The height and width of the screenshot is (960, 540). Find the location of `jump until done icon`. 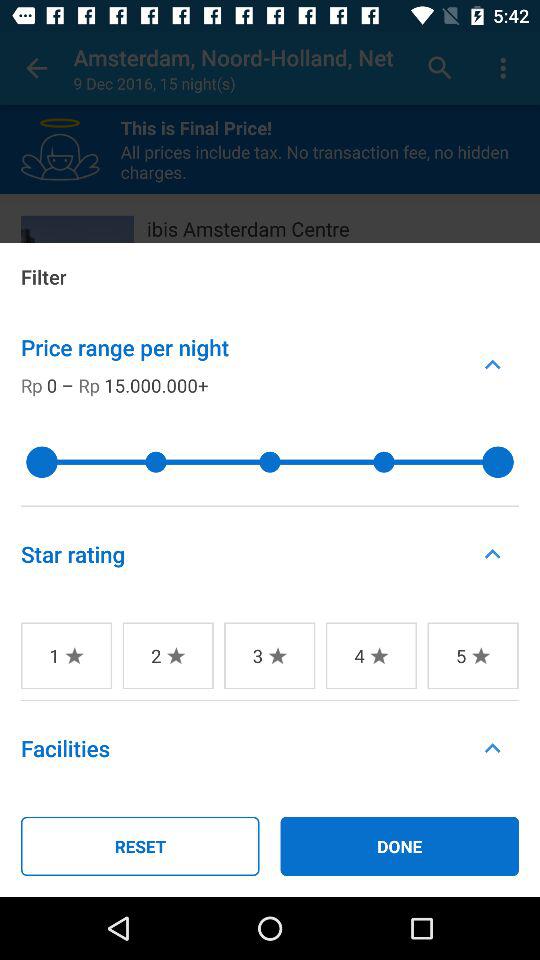

jump until done icon is located at coordinates (400, 846).